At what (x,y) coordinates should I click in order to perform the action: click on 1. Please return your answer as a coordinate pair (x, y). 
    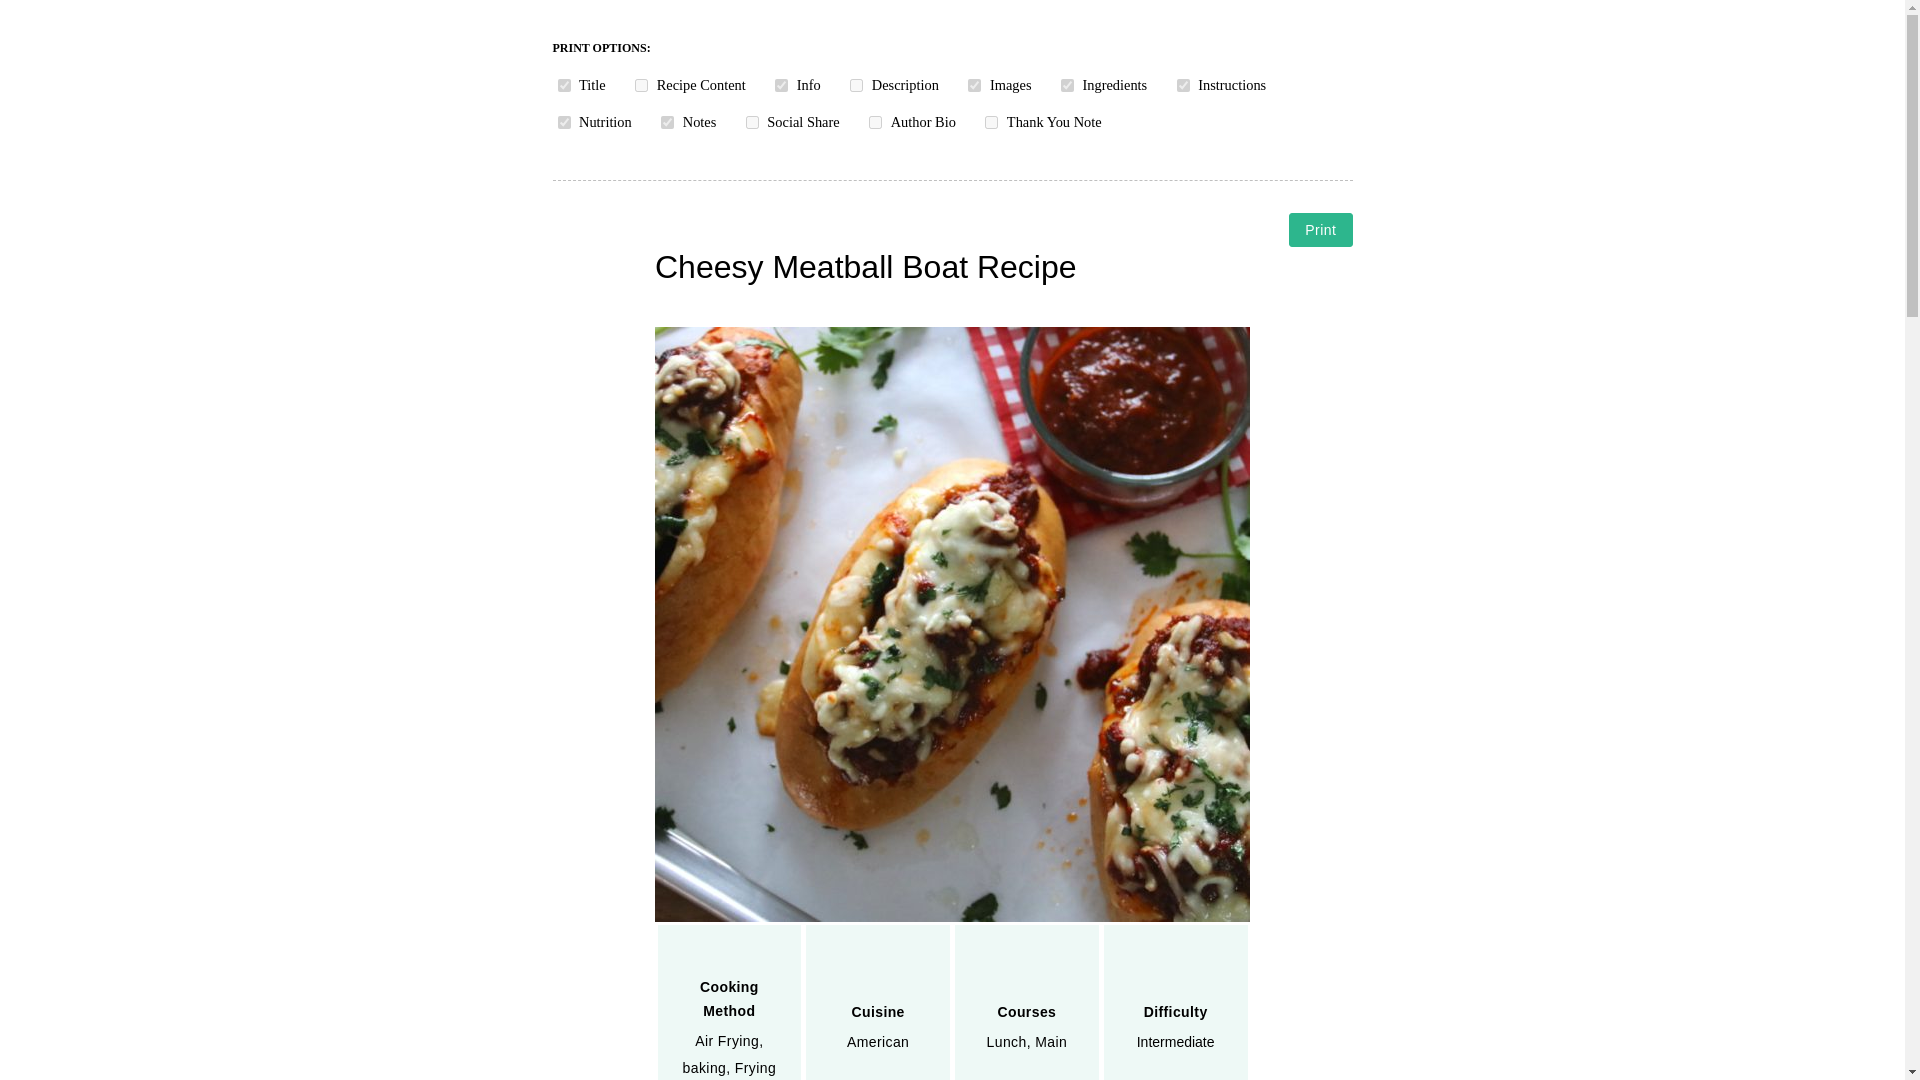
    Looking at the image, I should click on (564, 122).